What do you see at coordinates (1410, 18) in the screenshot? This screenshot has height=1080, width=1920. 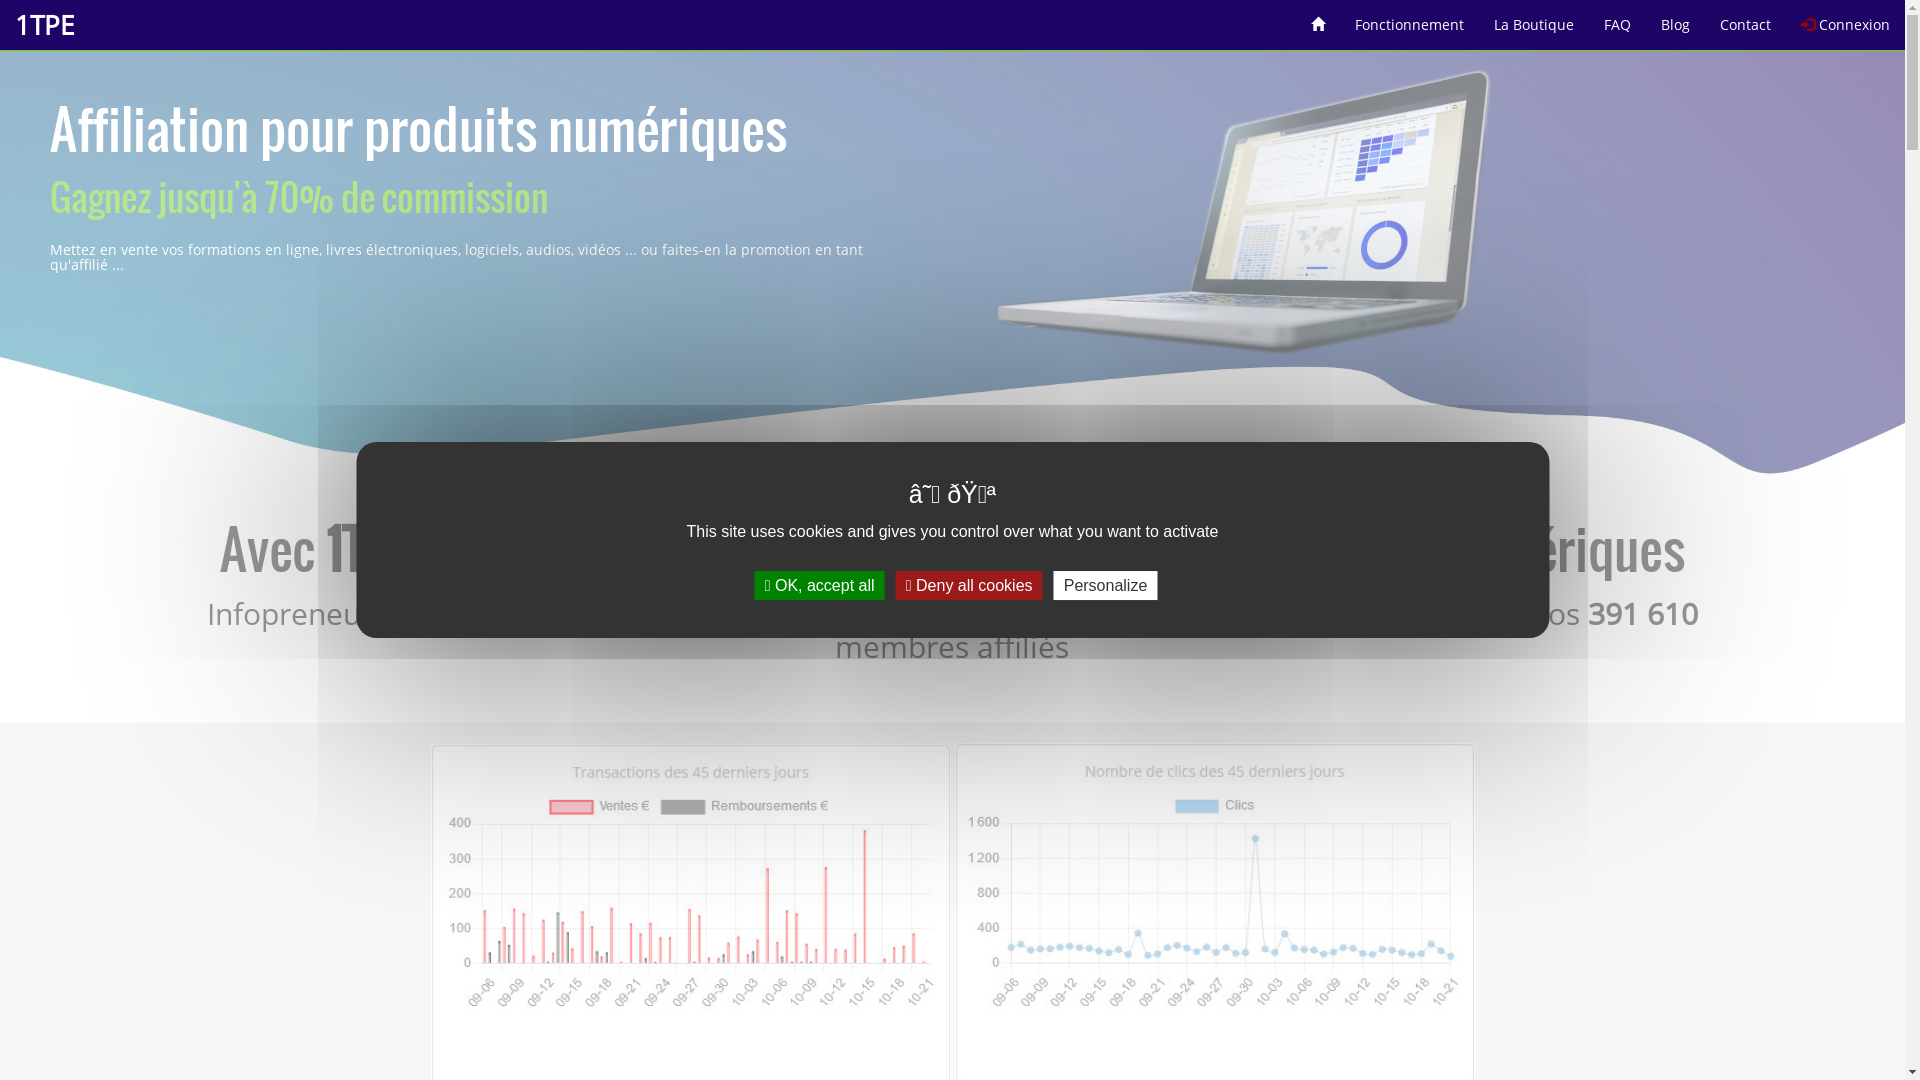 I see `Fonctionnement` at bounding box center [1410, 18].